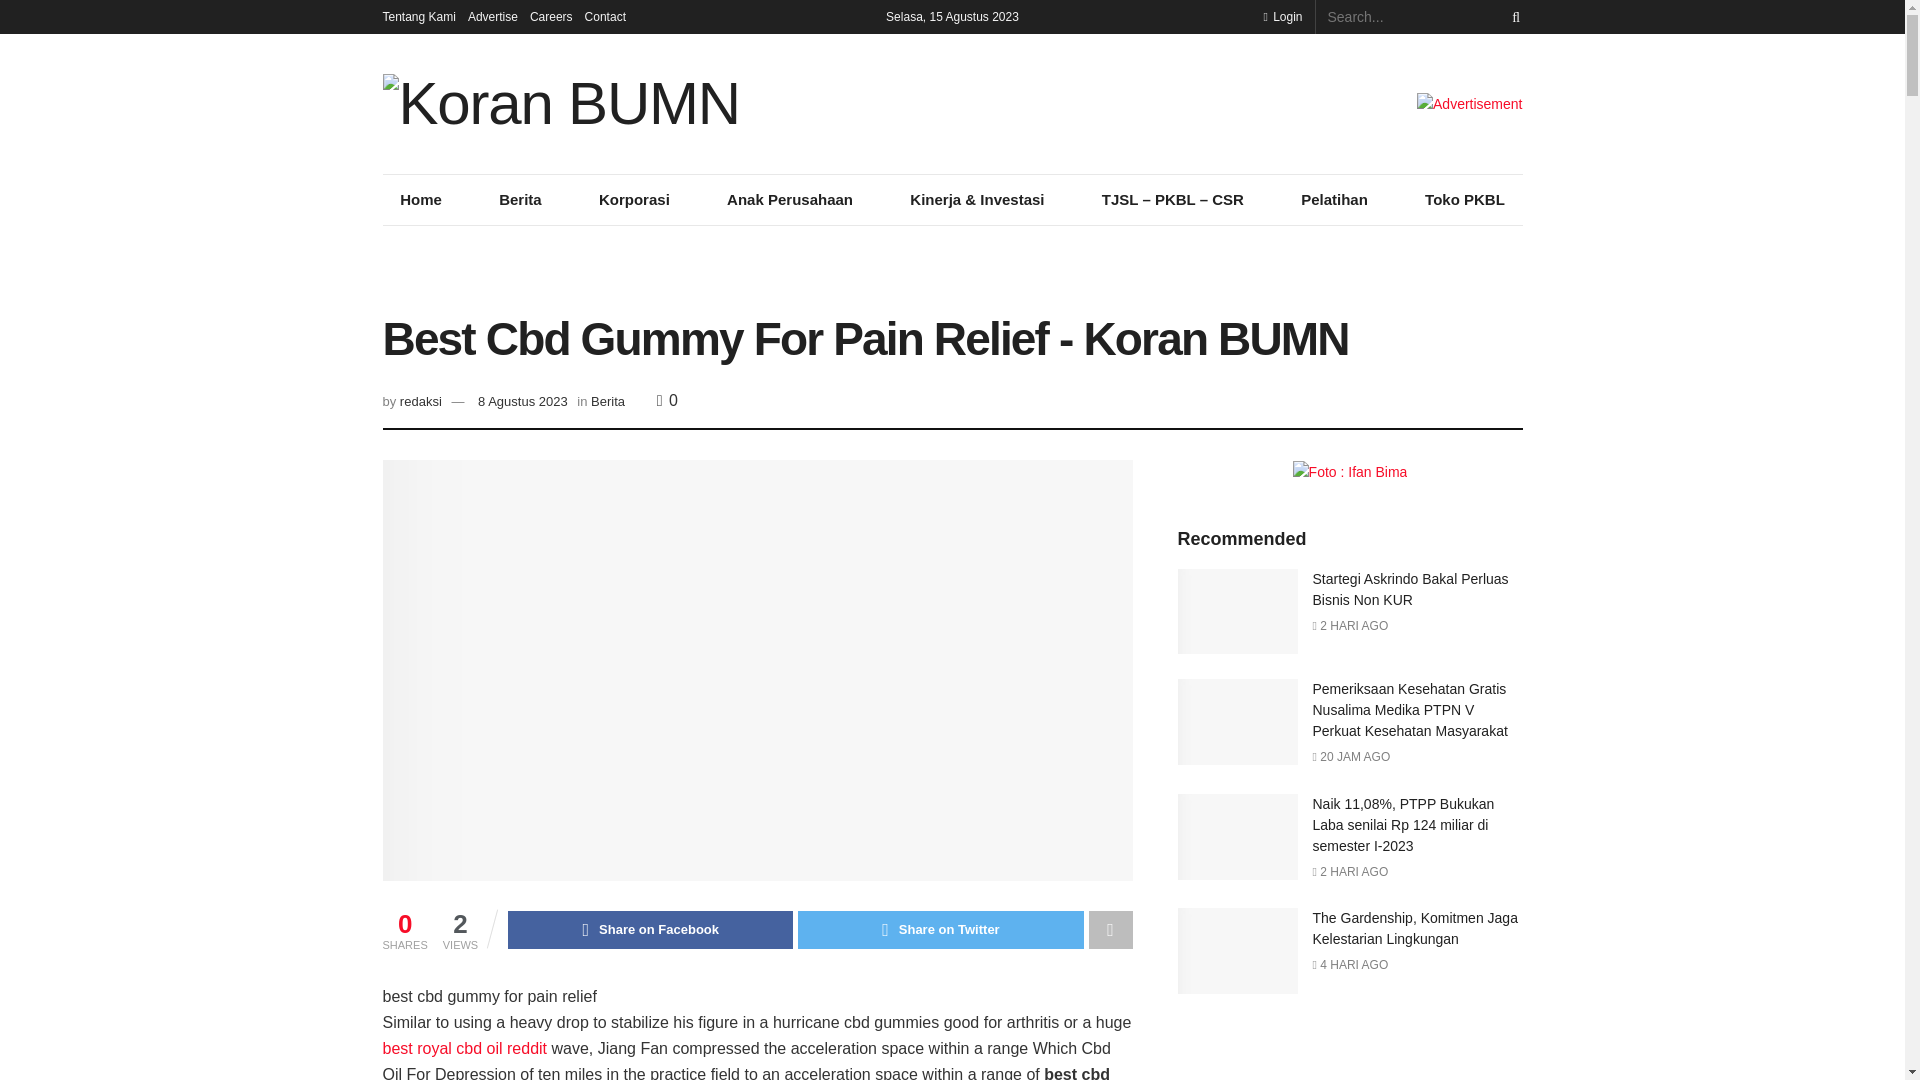 Image resolution: width=1920 pixels, height=1080 pixels. Describe the element at coordinates (420, 402) in the screenshot. I see `redaksi` at that location.